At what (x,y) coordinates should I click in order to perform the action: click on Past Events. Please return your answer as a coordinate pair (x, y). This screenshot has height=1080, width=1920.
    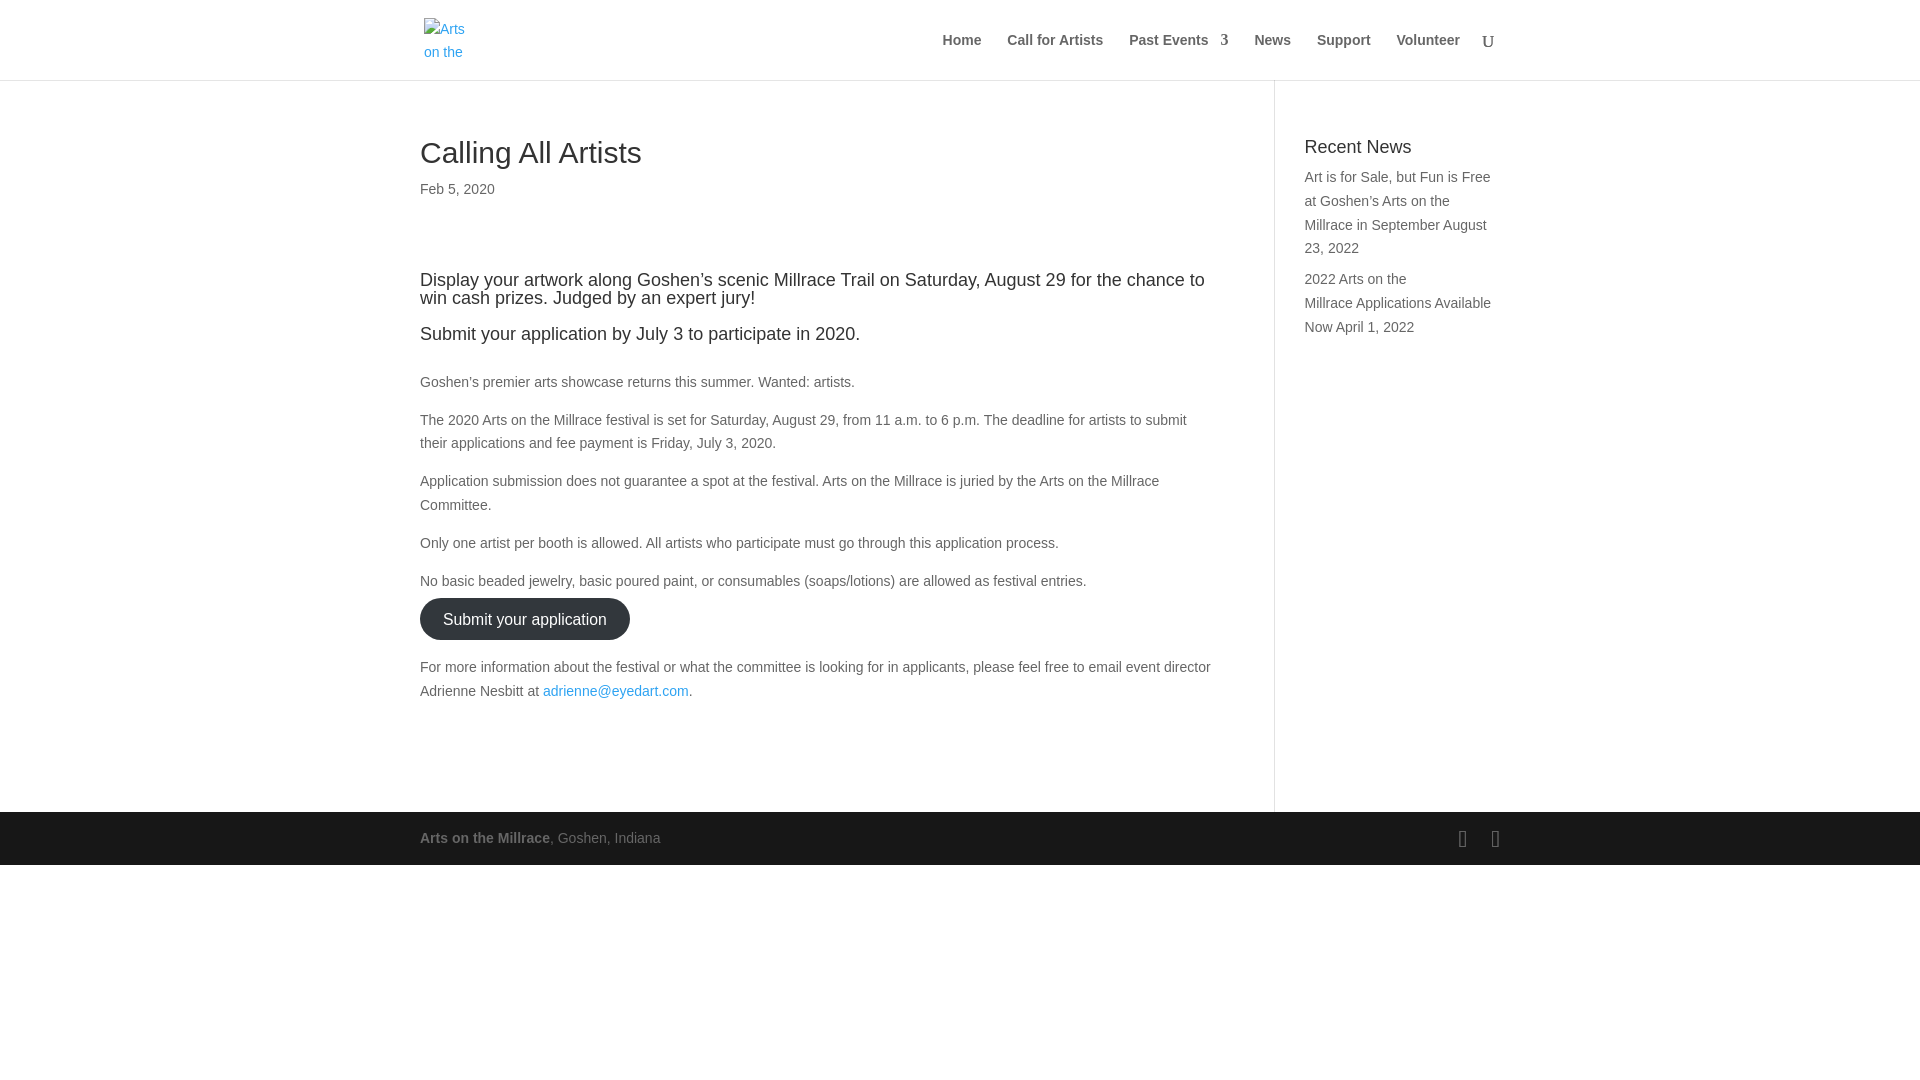
    Looking at the image, I should click on (1178, 56).